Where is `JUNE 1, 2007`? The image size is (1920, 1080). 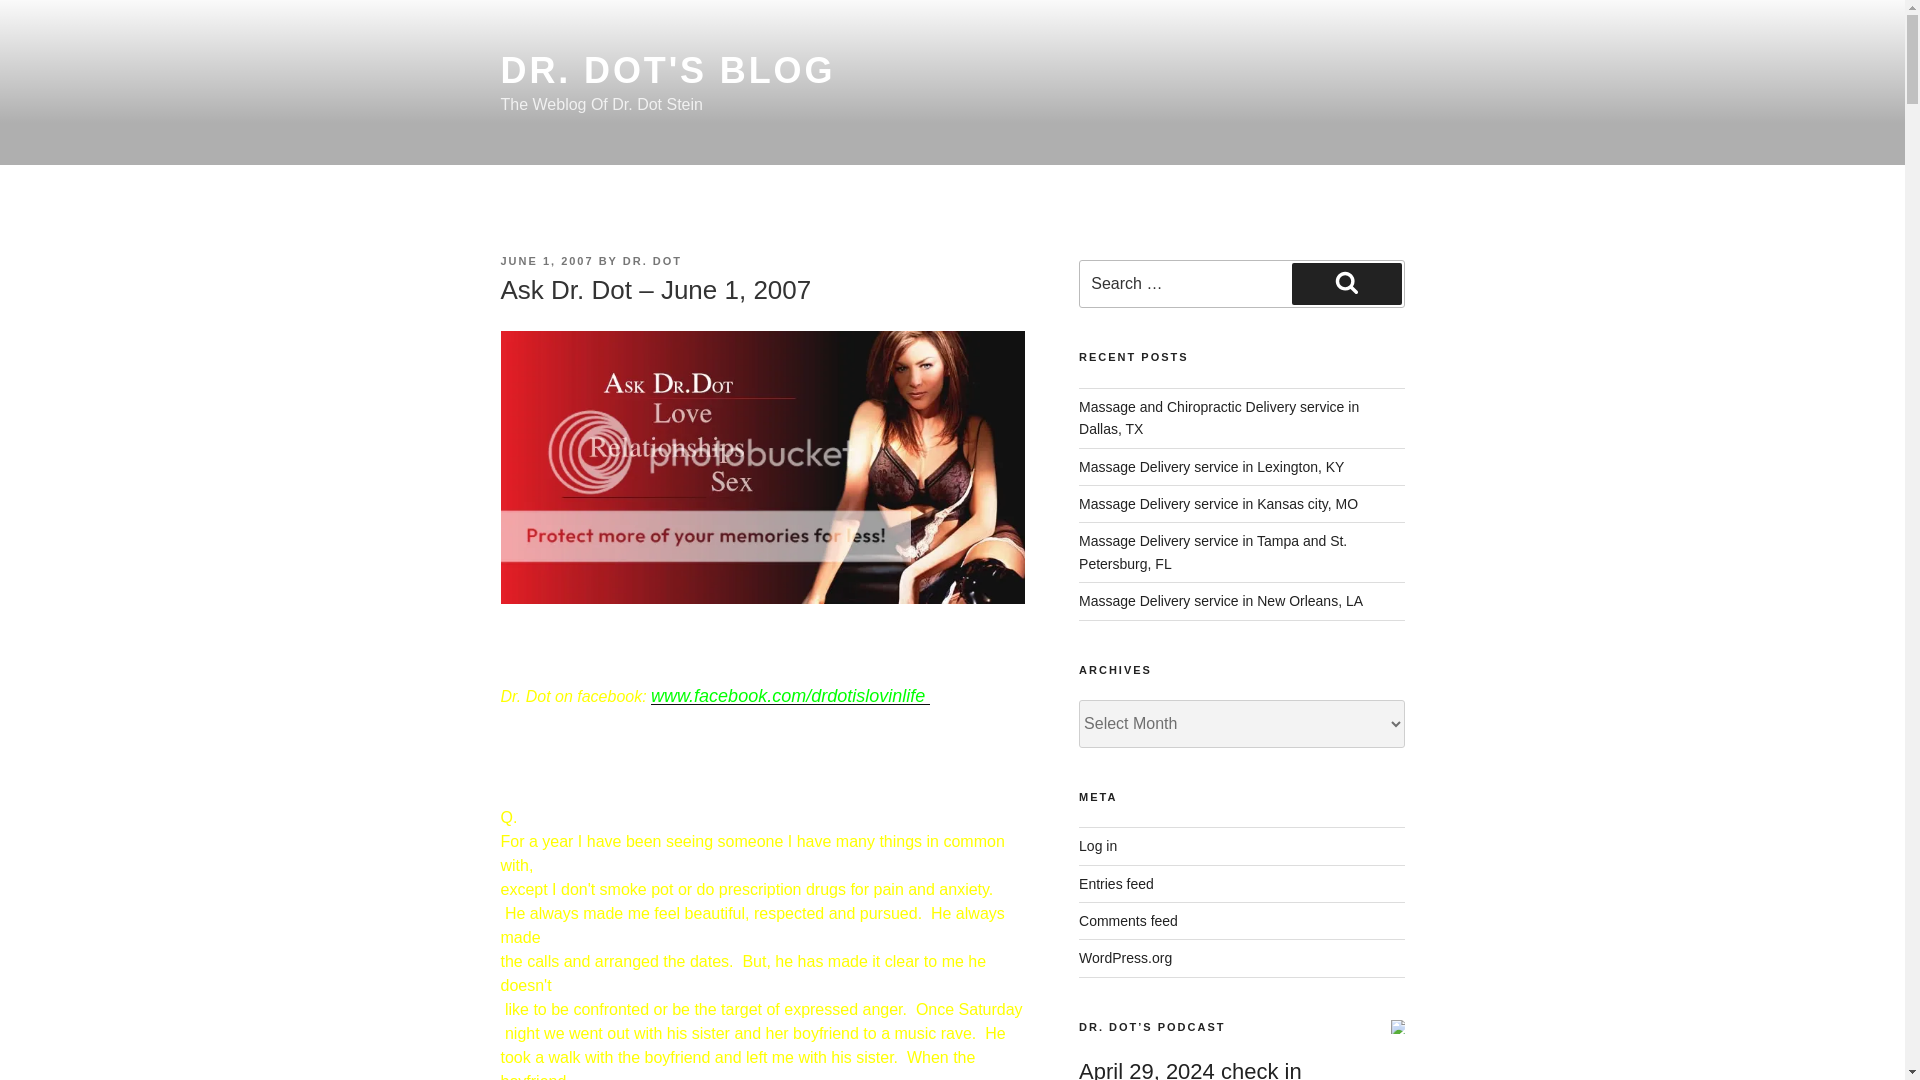
JUNE 1, 2007 is located at coordinates (546, 260).